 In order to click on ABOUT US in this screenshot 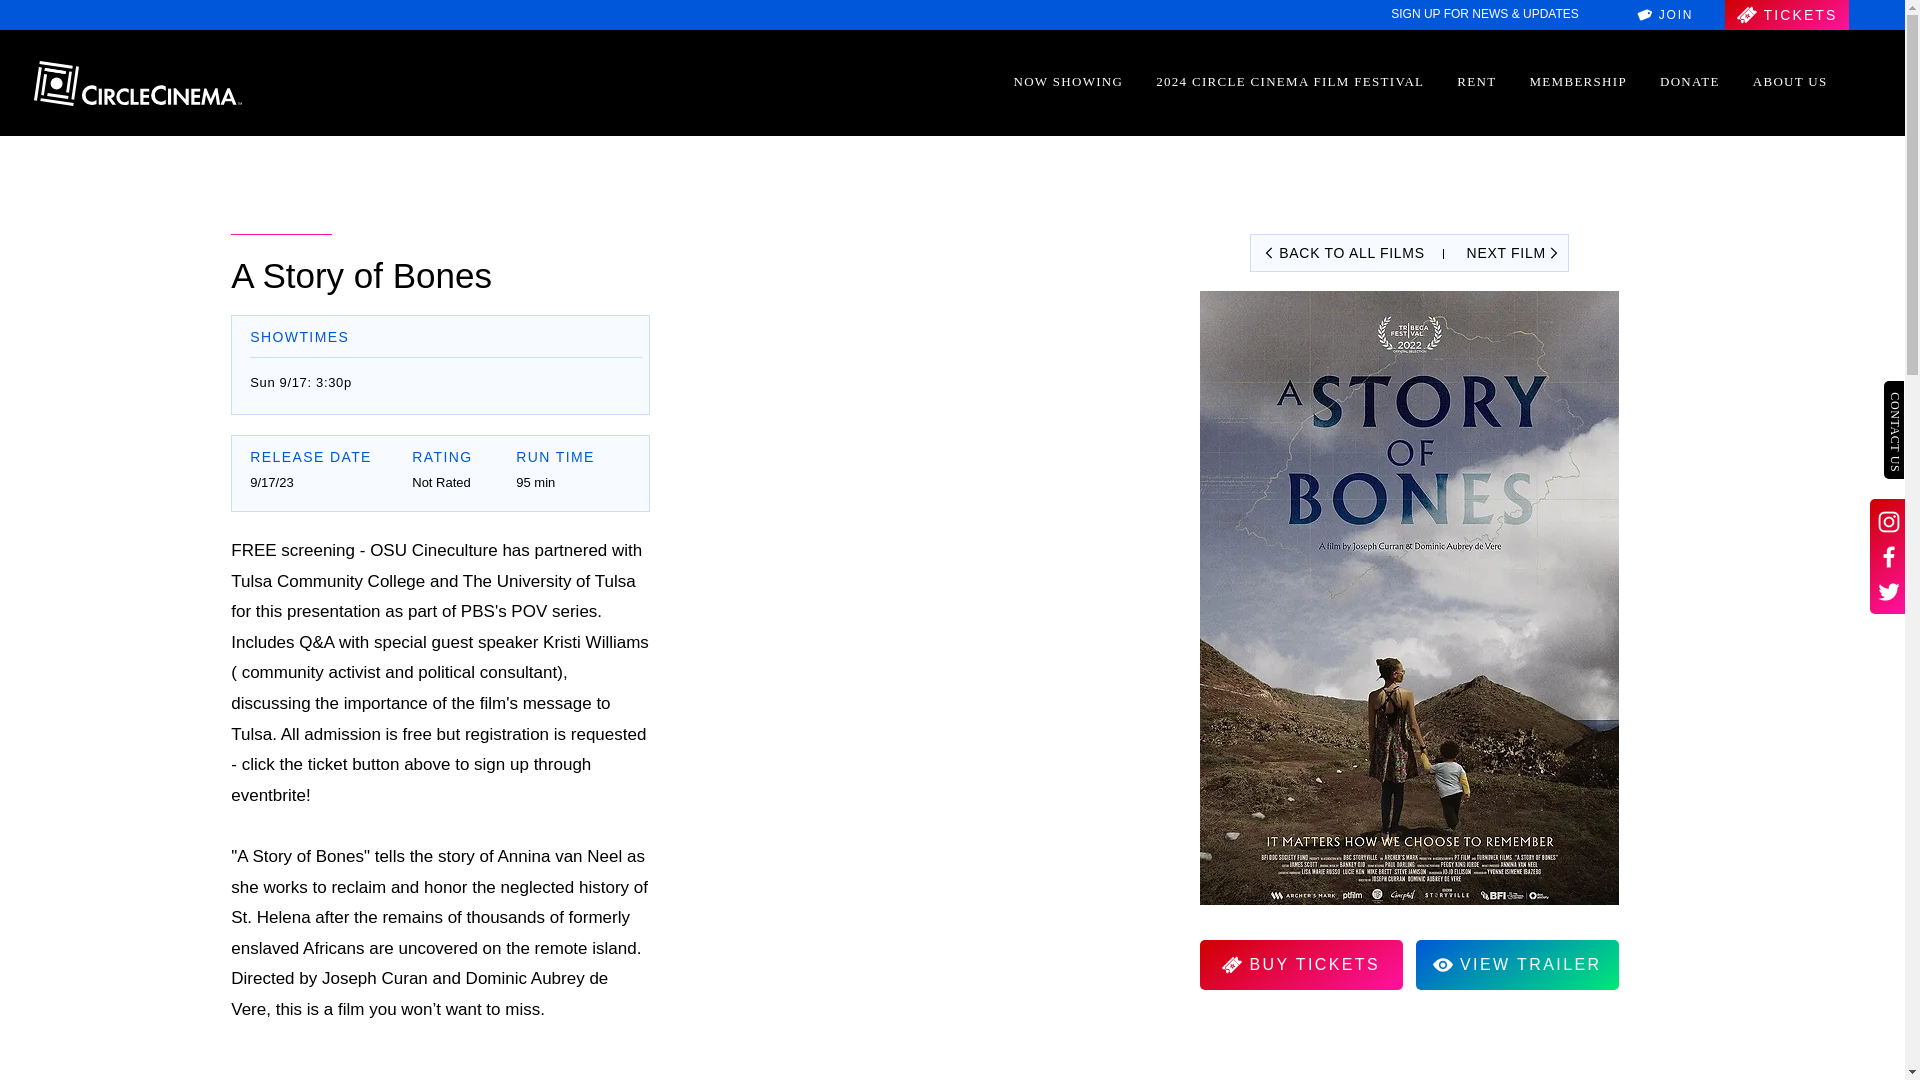, I will do `click(1789, 82)`.